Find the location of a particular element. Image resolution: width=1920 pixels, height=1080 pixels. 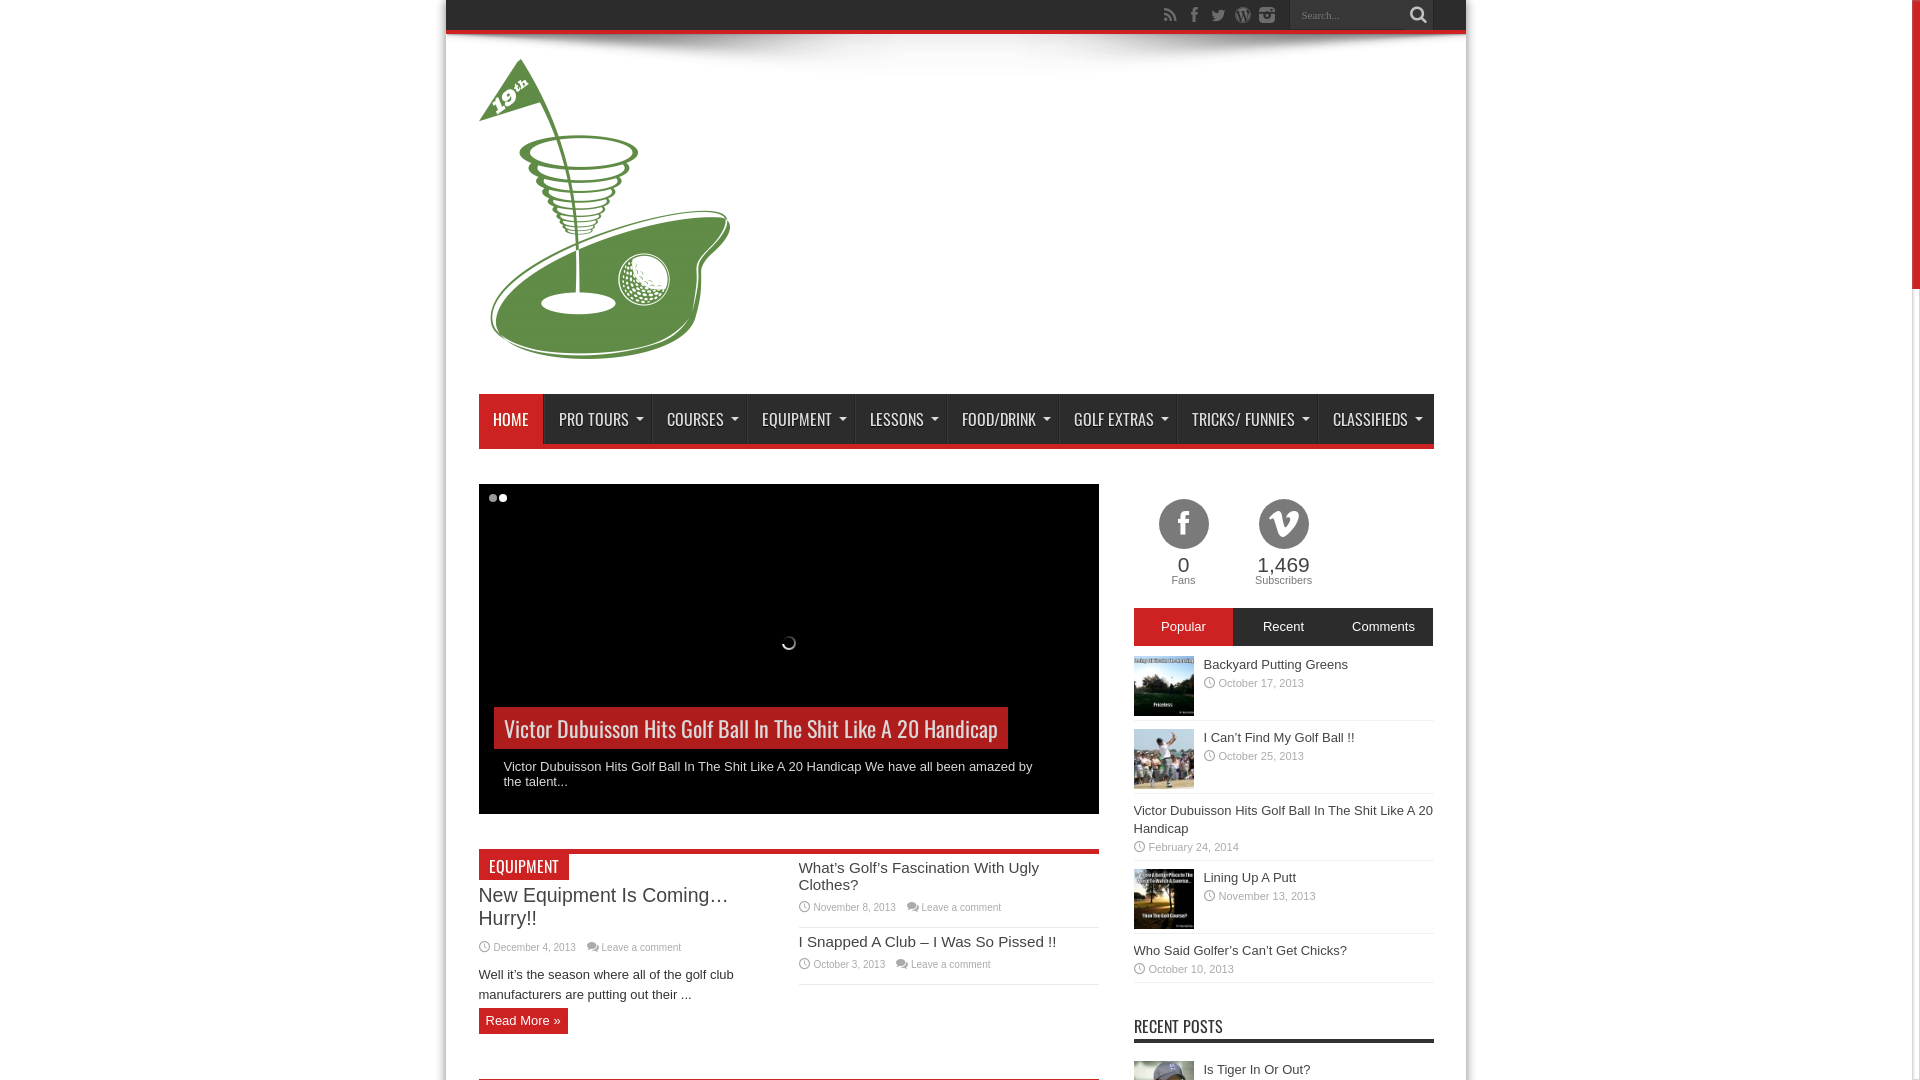

Is Tiger In Or Out? is located at coordinates (1258, 1070).